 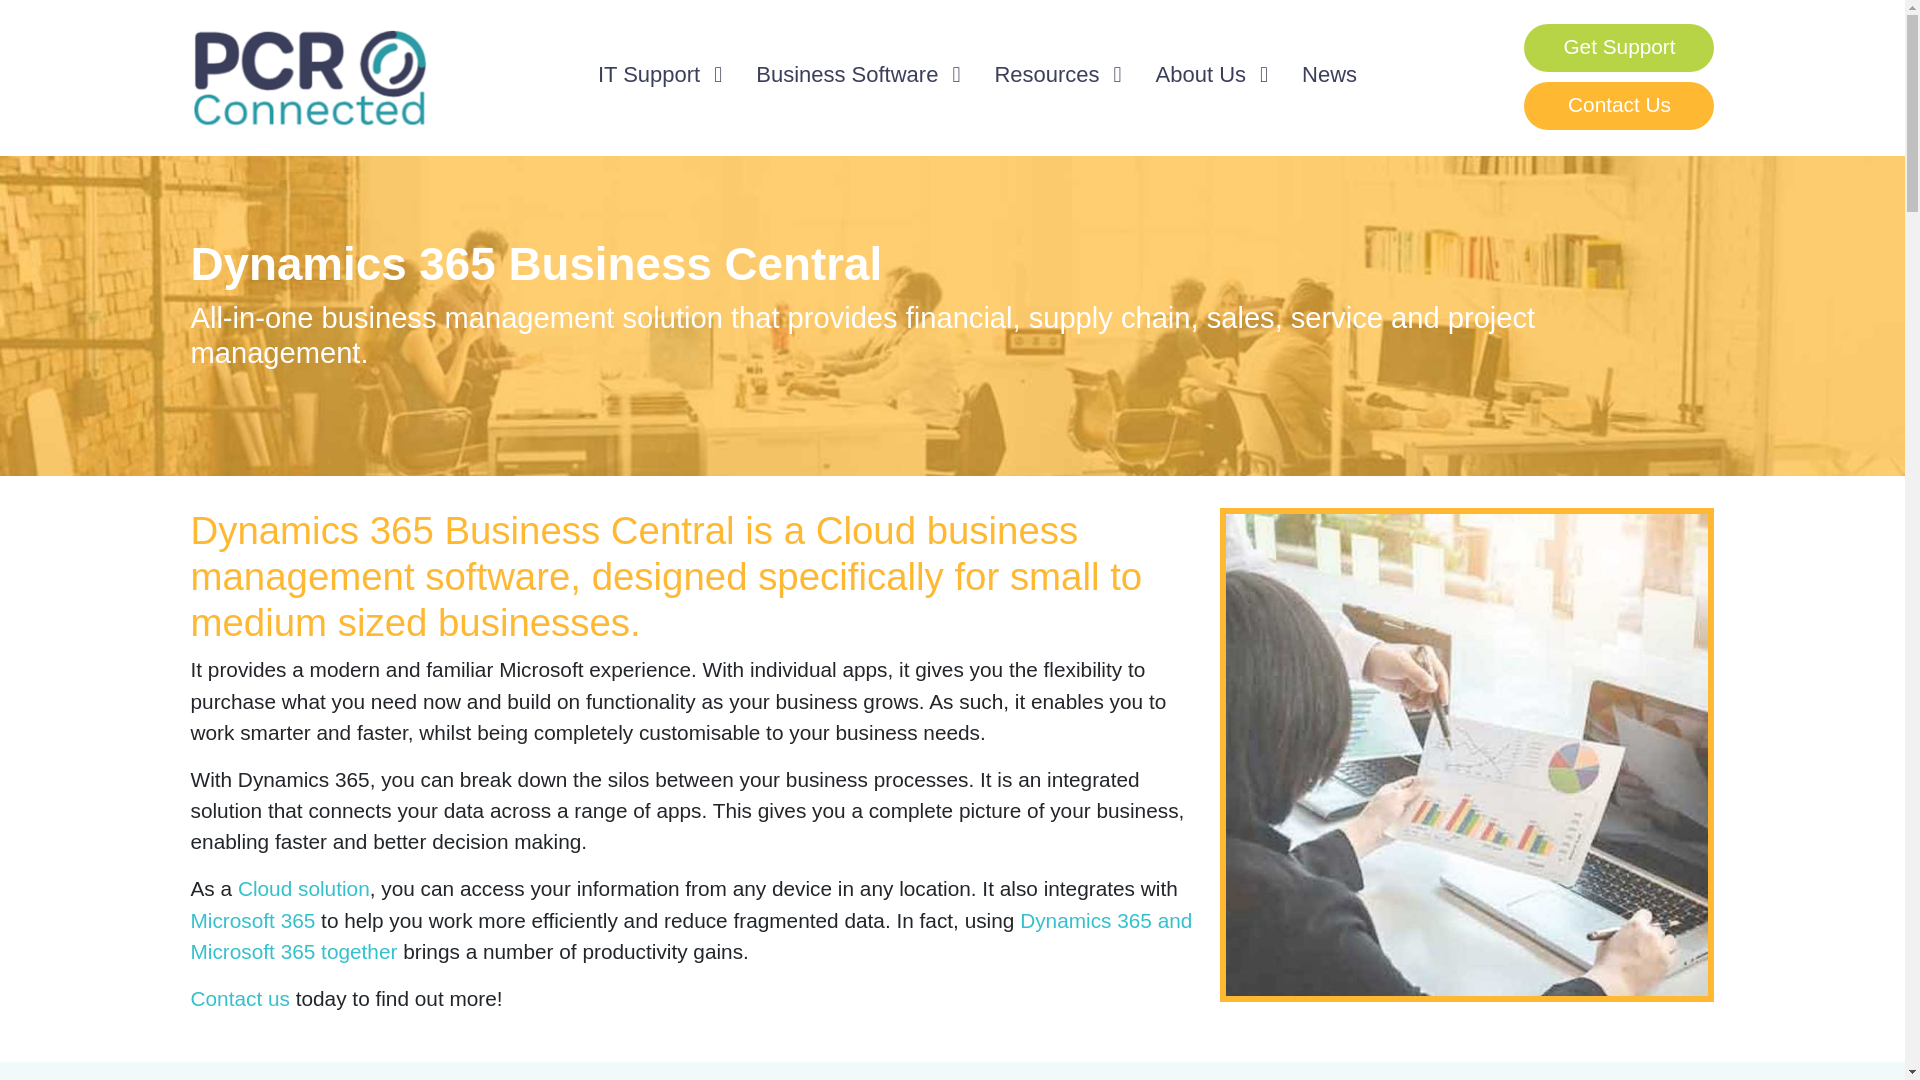 I want to click on Business Software, so click(x=856, y=74).